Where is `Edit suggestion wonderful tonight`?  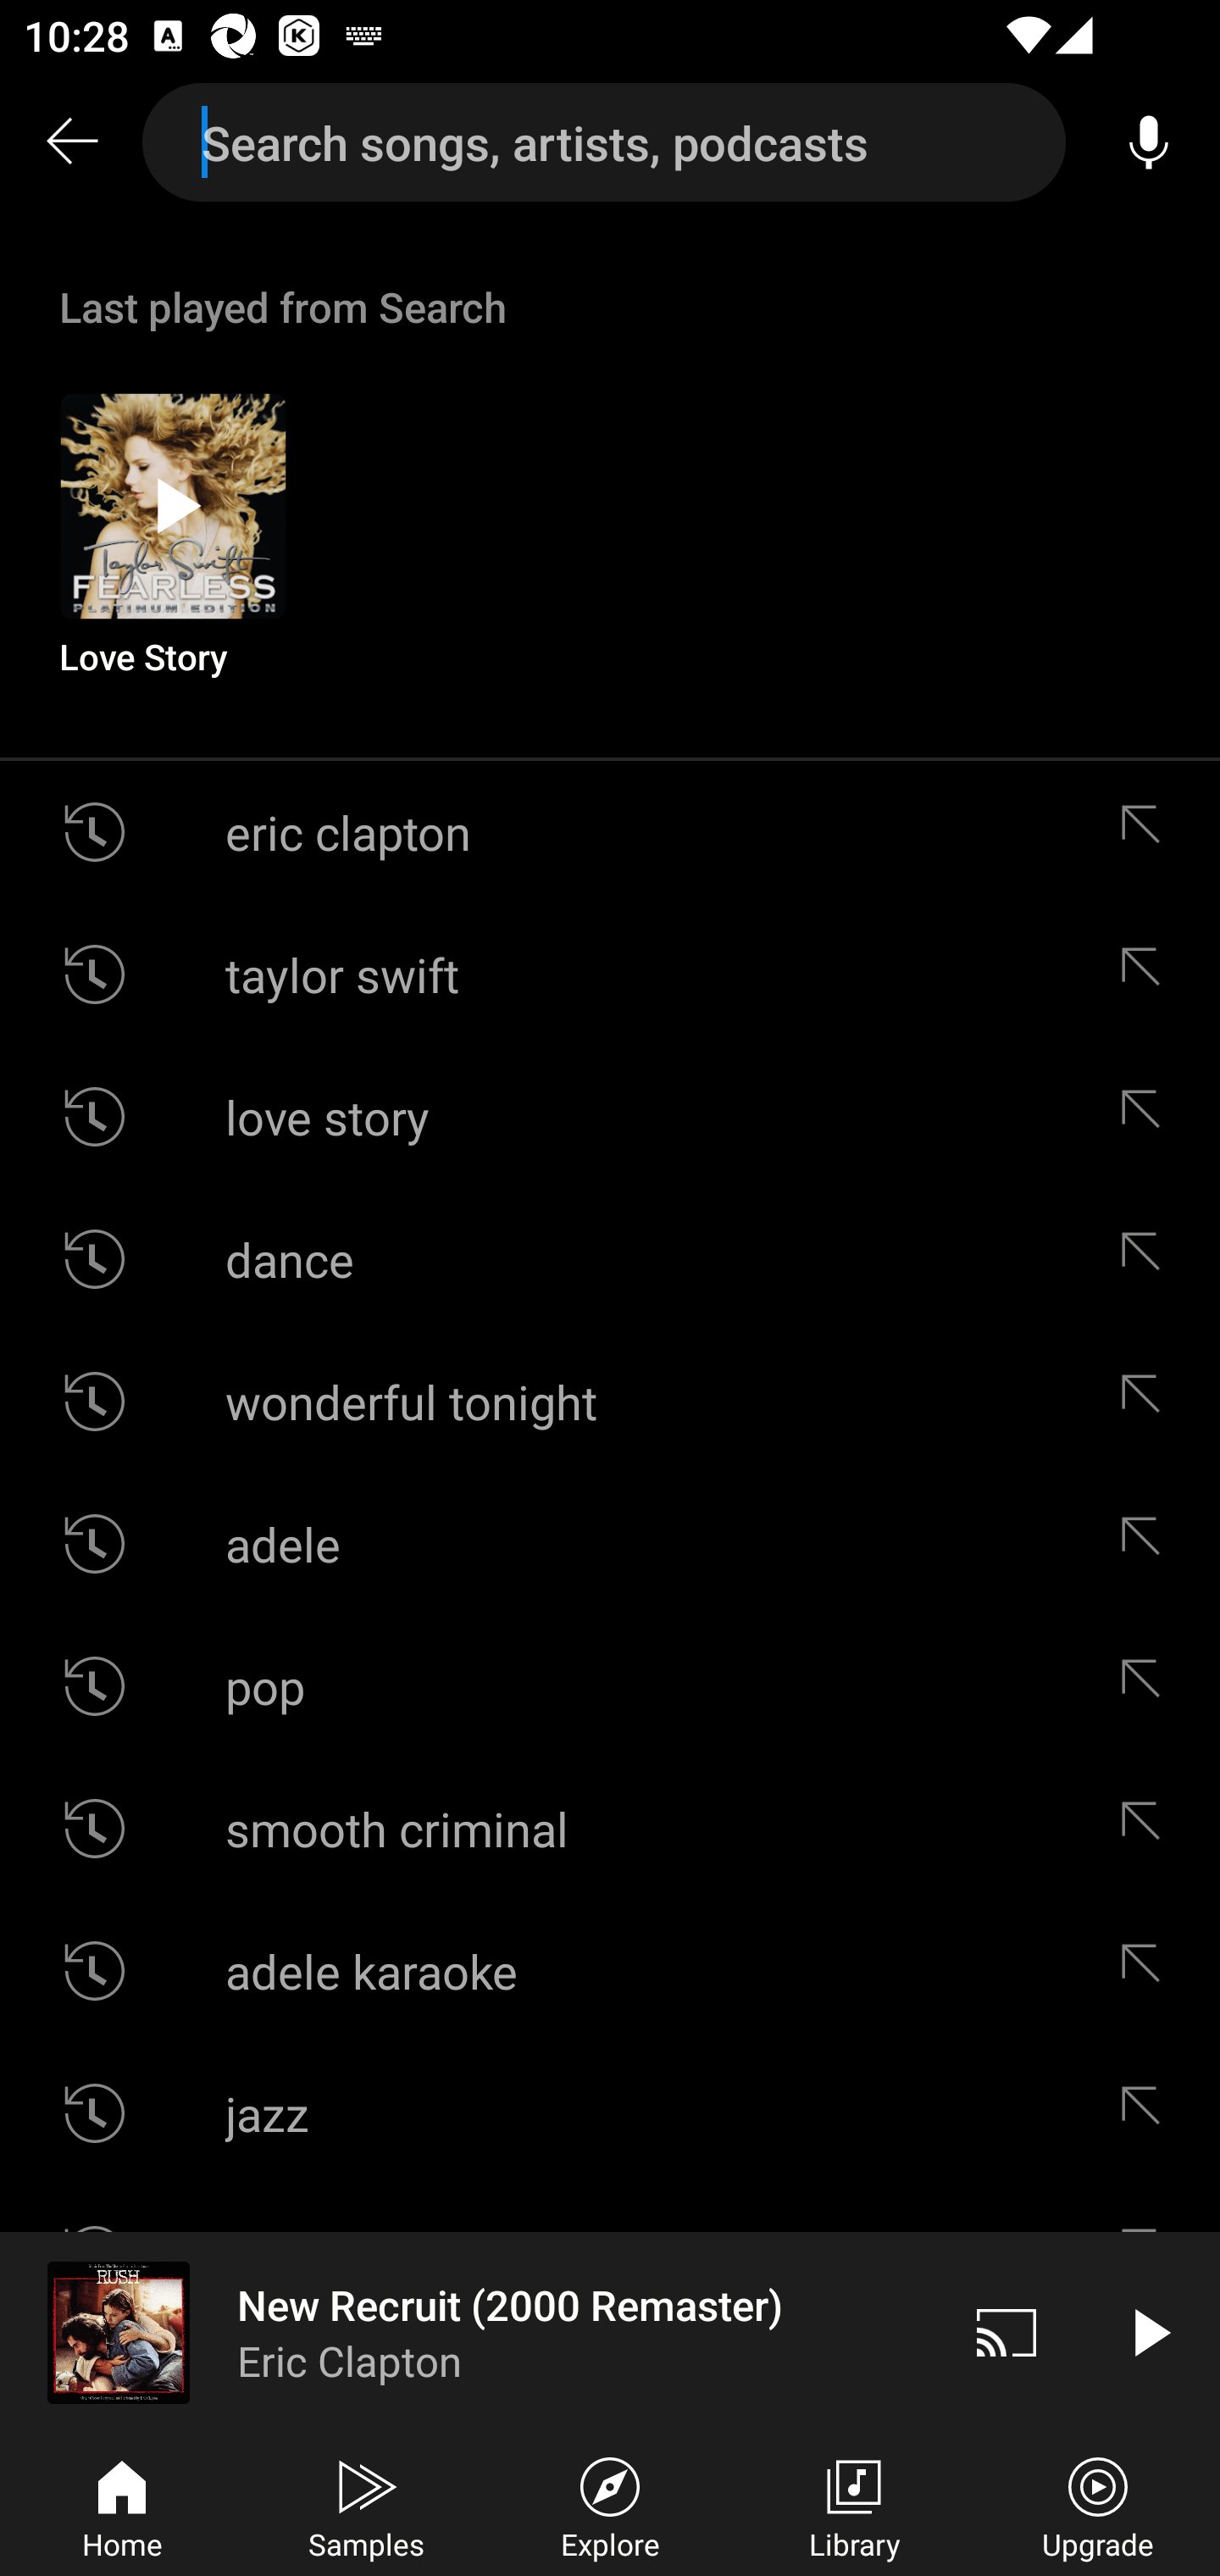
Edit suggestion wonderful tonight is located at coordinates (1148, 1401).